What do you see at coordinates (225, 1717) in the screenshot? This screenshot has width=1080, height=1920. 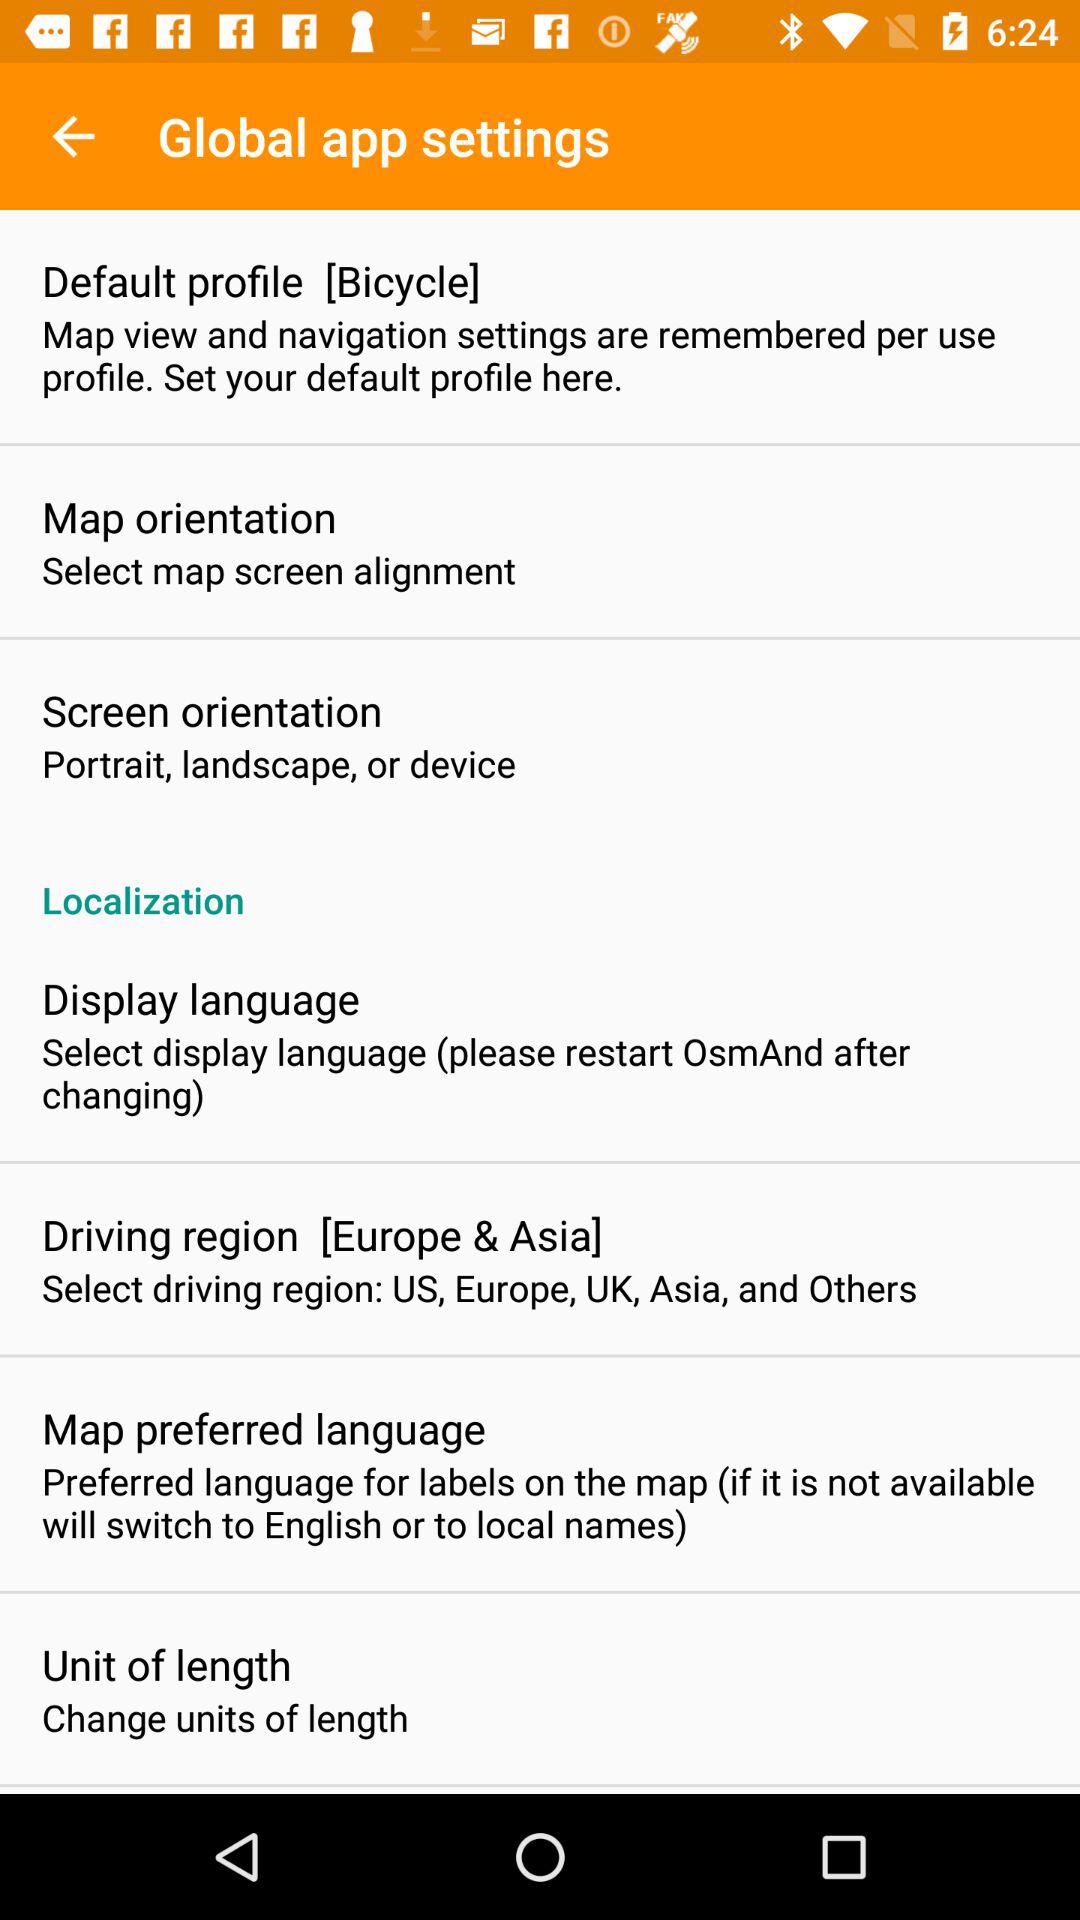 I see `tap the change units of item` at bounding box center [225, 1717].